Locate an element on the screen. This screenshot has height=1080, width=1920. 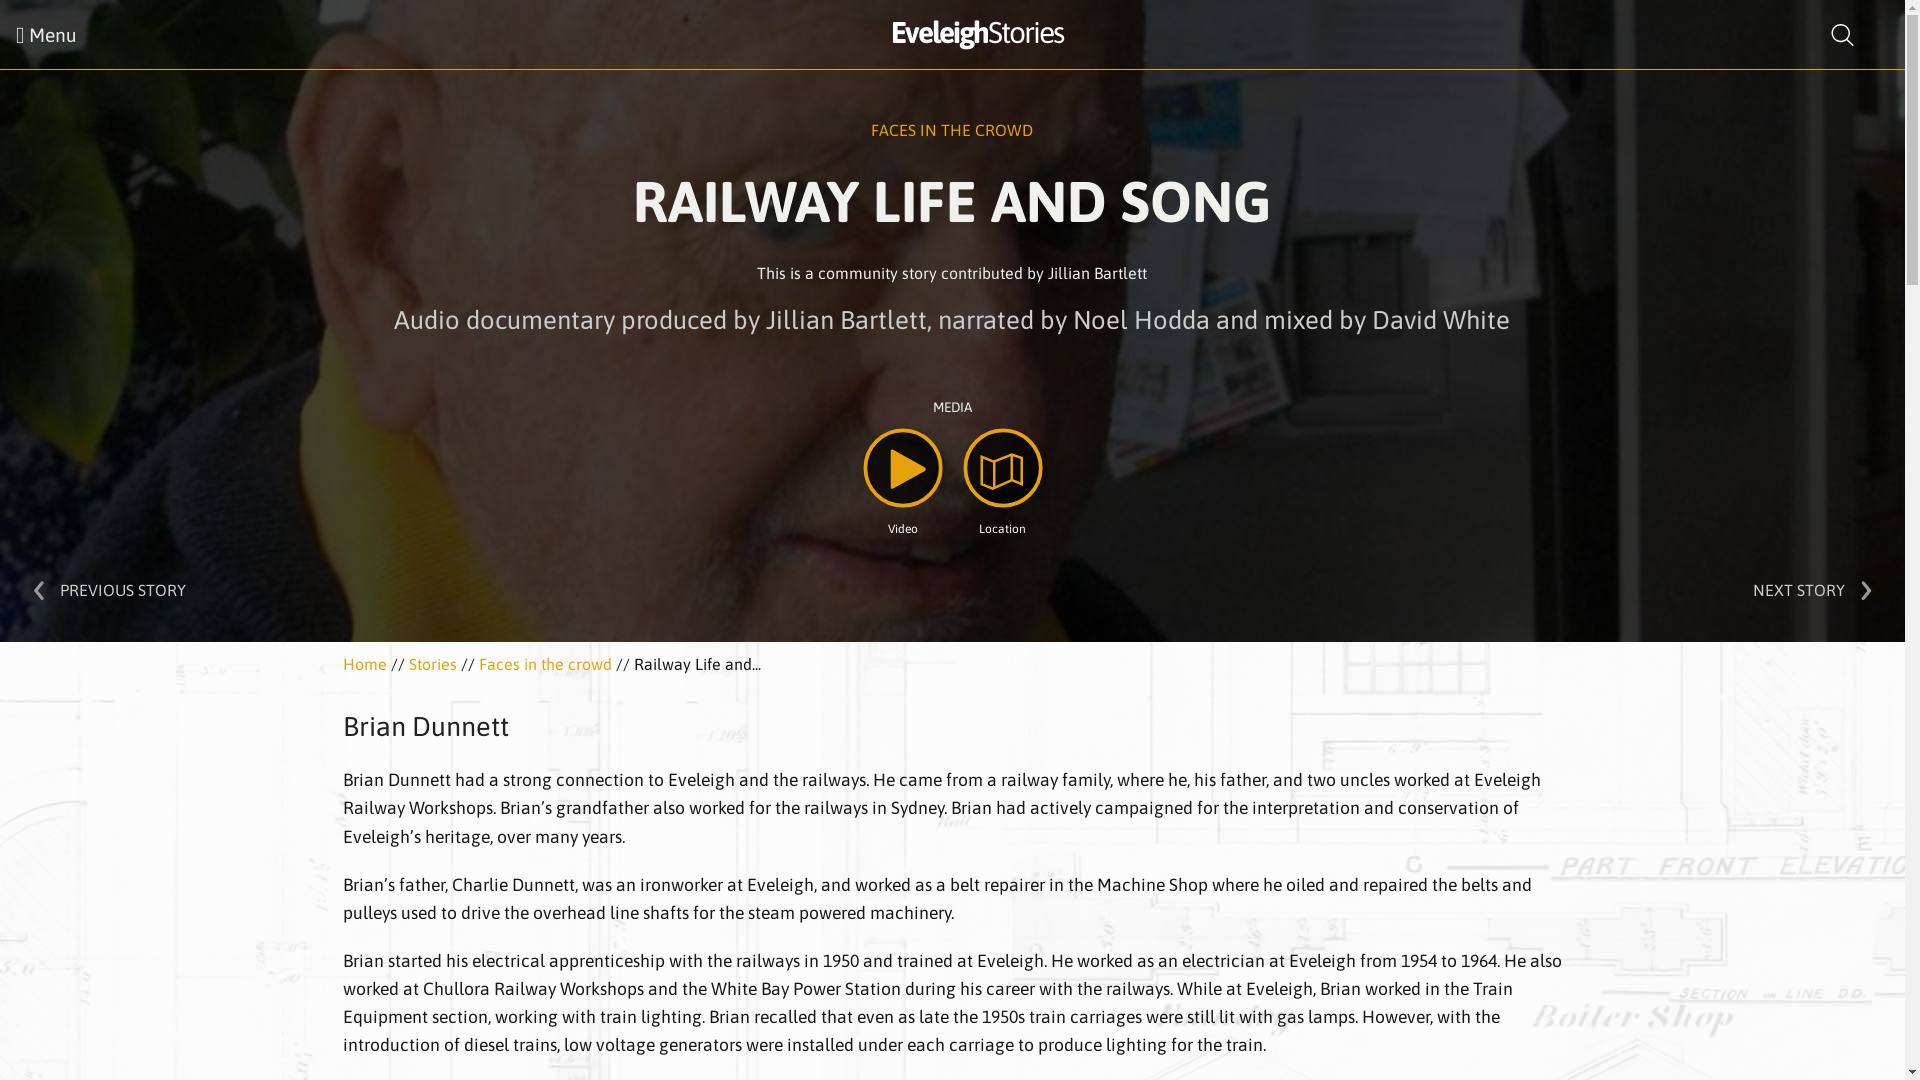
Home is located at coordinates (364, 664).